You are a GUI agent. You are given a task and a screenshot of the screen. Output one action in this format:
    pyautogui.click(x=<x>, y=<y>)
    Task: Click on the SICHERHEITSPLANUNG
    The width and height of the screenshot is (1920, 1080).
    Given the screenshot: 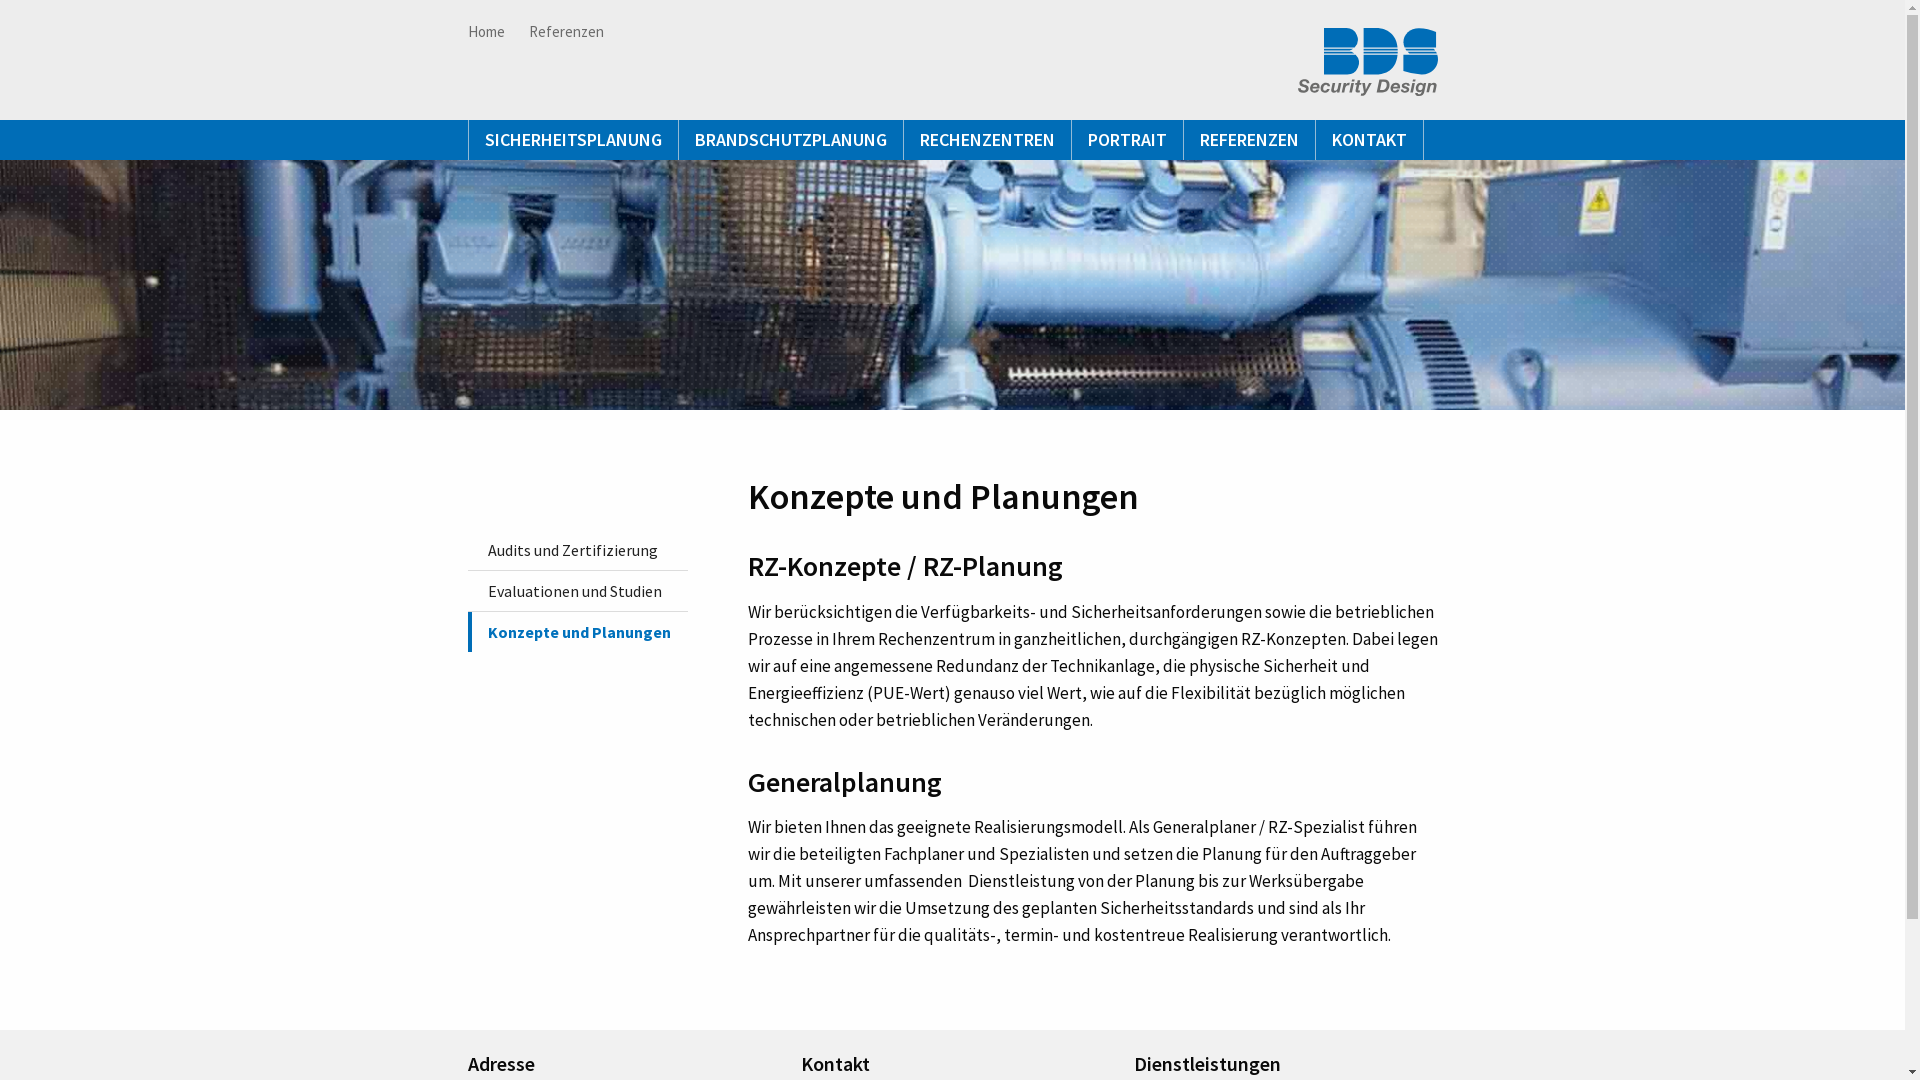 What is the action you would take?
    pyautogui.click(x=573, y=140)
    